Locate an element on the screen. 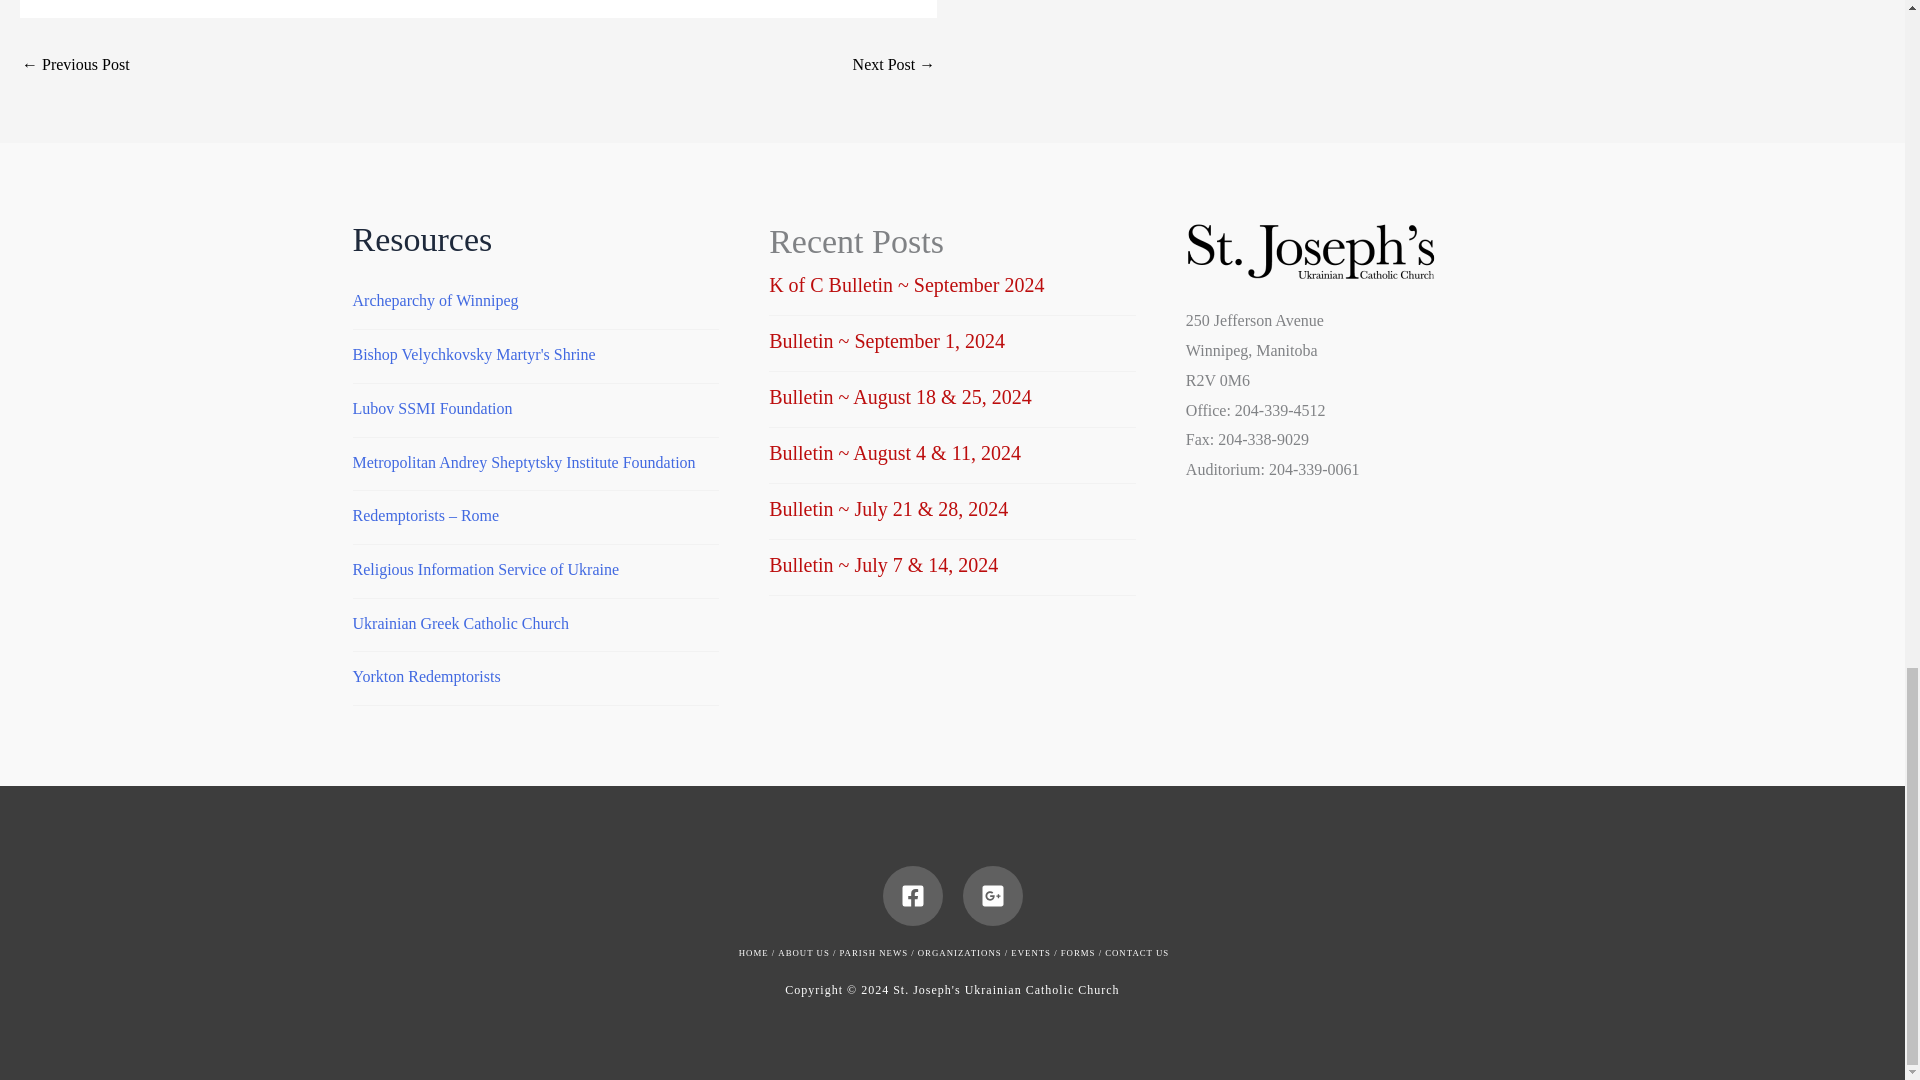 The width and height of the screenshot is (1920, 1080). Pastor's Message - April 7, 2013 is located at coordinates (894, 65).